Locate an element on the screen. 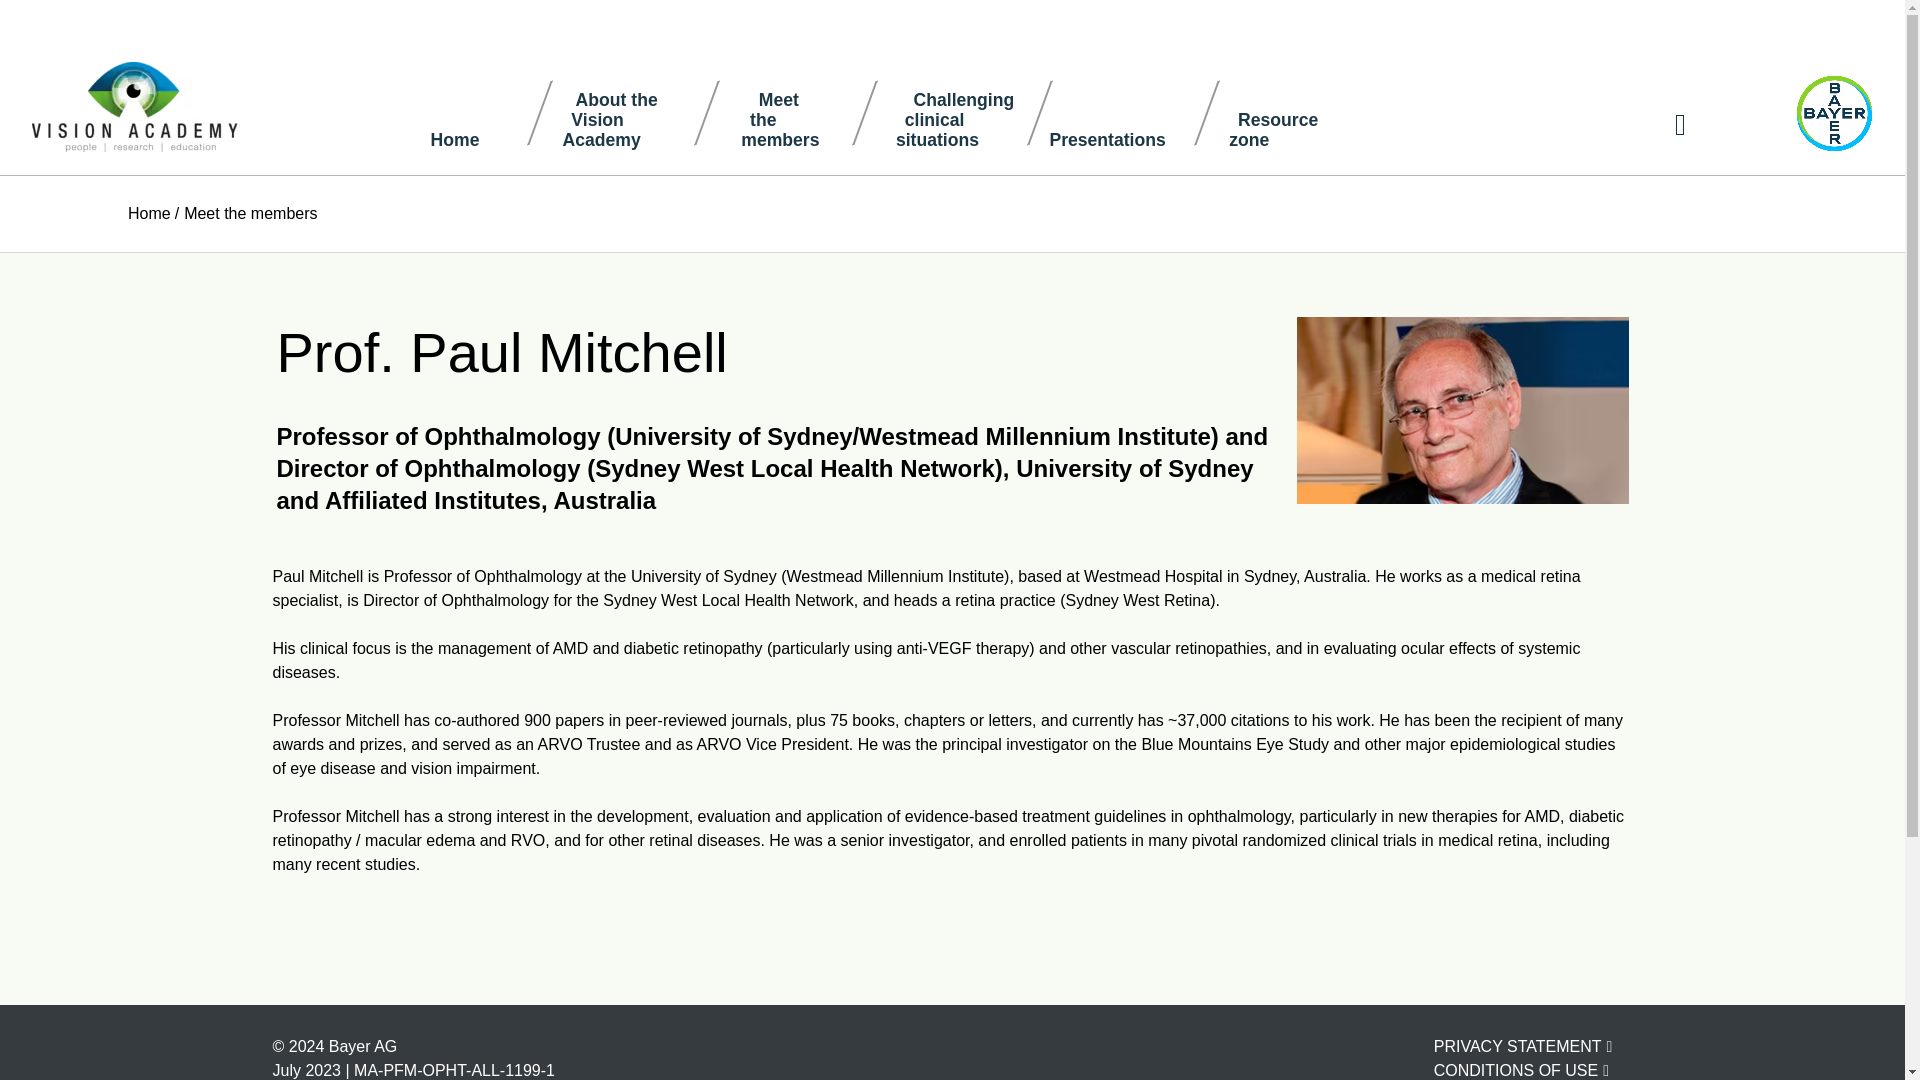 The height and width of the screenshot is (1080, 1920). Skip to main content is located at coordinates (1521, 1070).